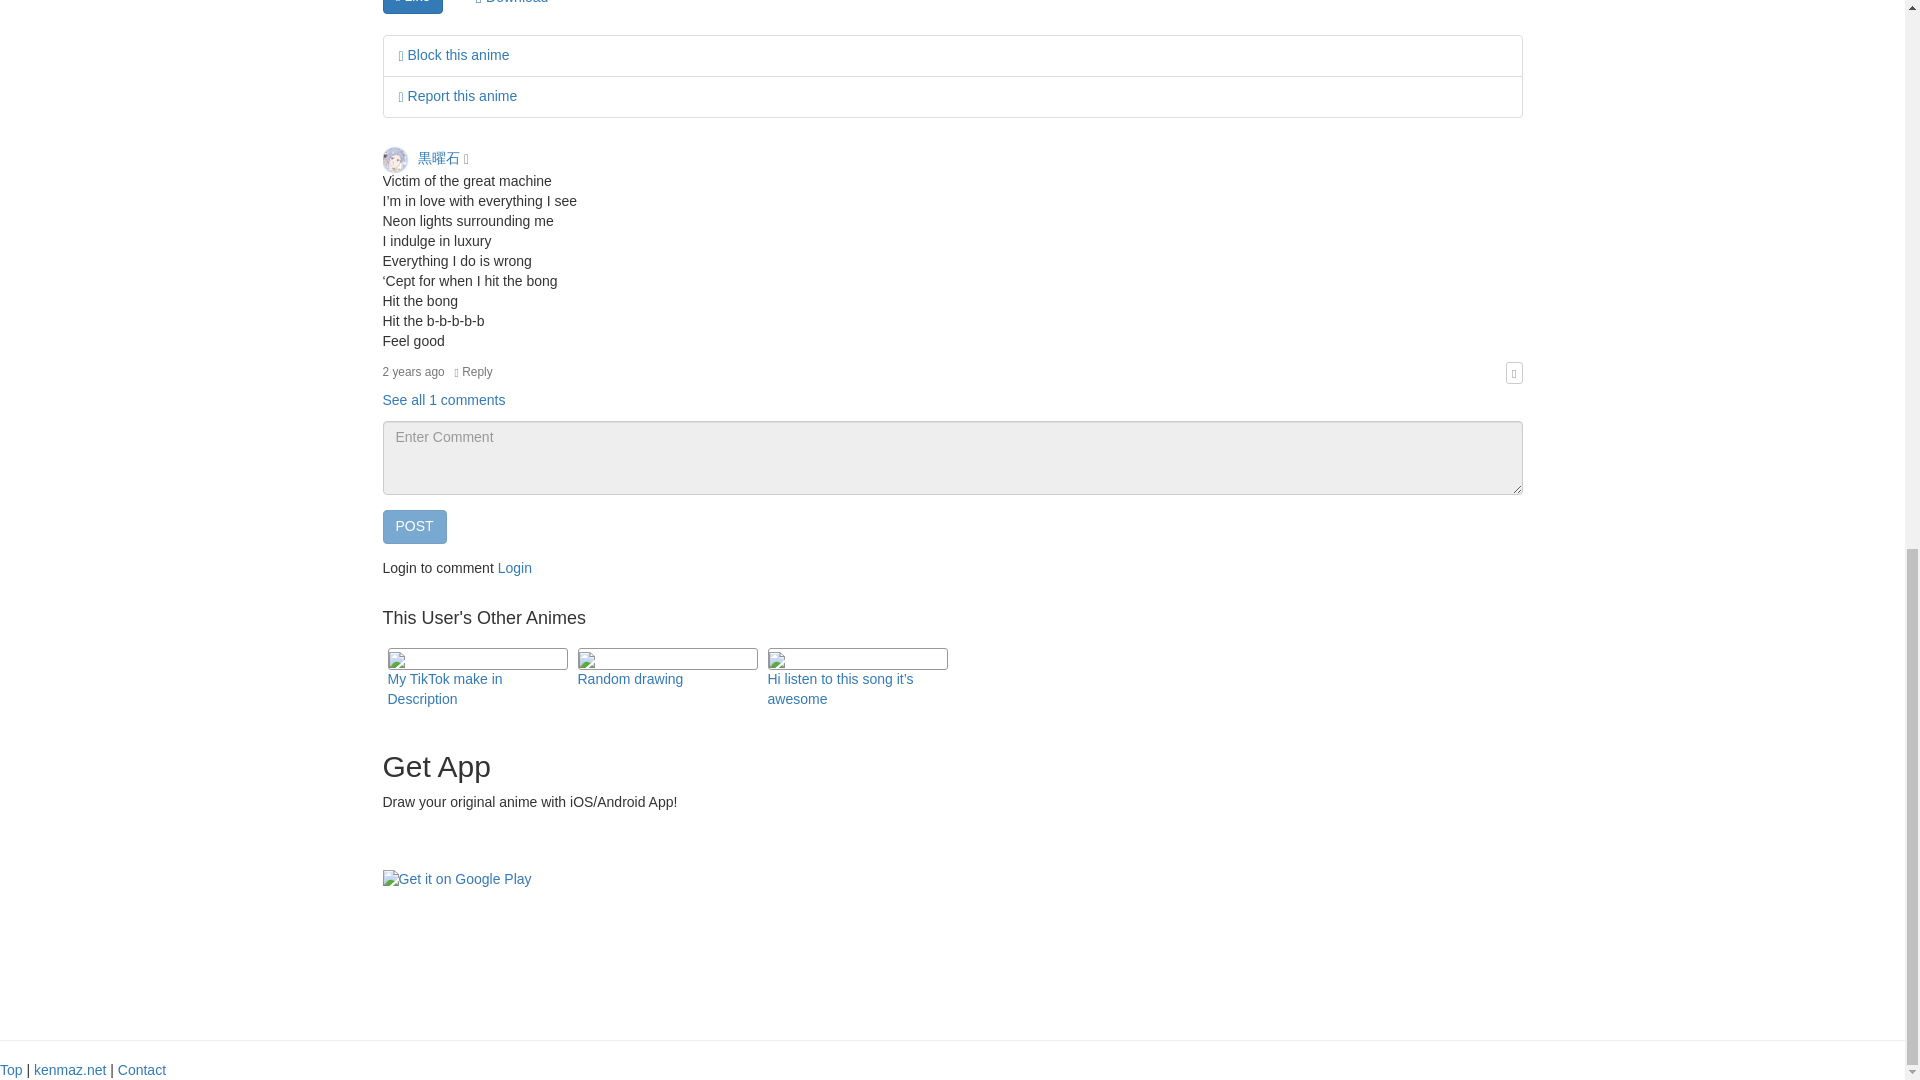 The image size is (1920, 1080). What do you see at coordinates (445, 688) in the screenshot?
I see `My TikTok make in Description` at bounding box center [445, 688].